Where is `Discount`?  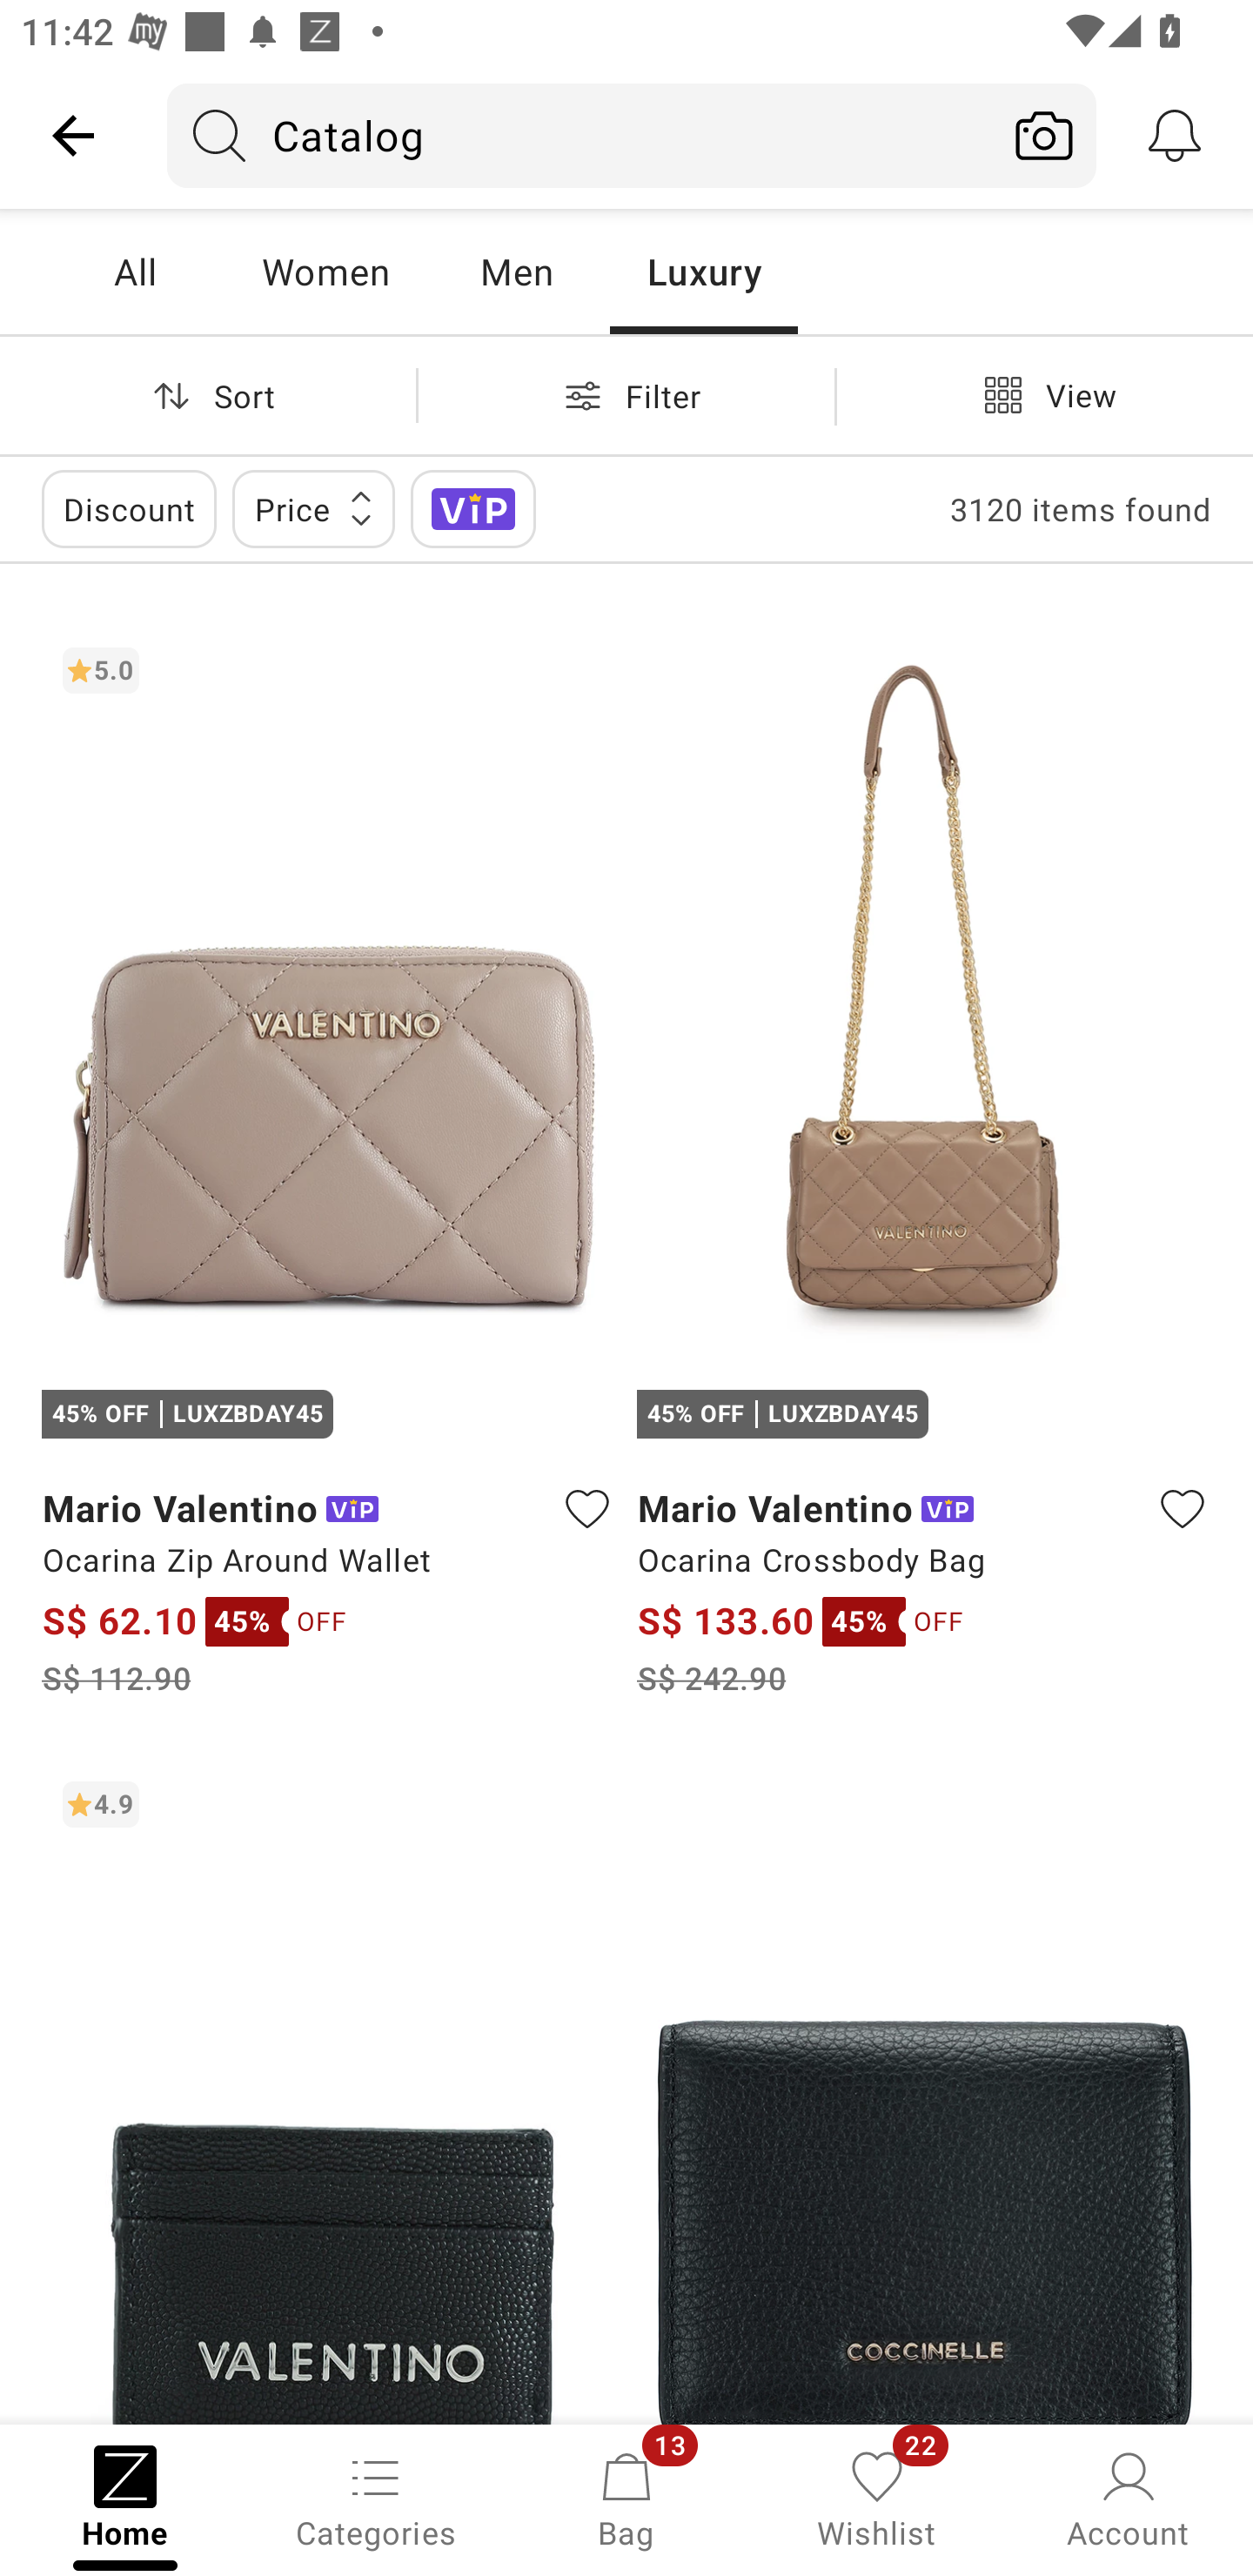
Discount is located at coordinates (129, 508).